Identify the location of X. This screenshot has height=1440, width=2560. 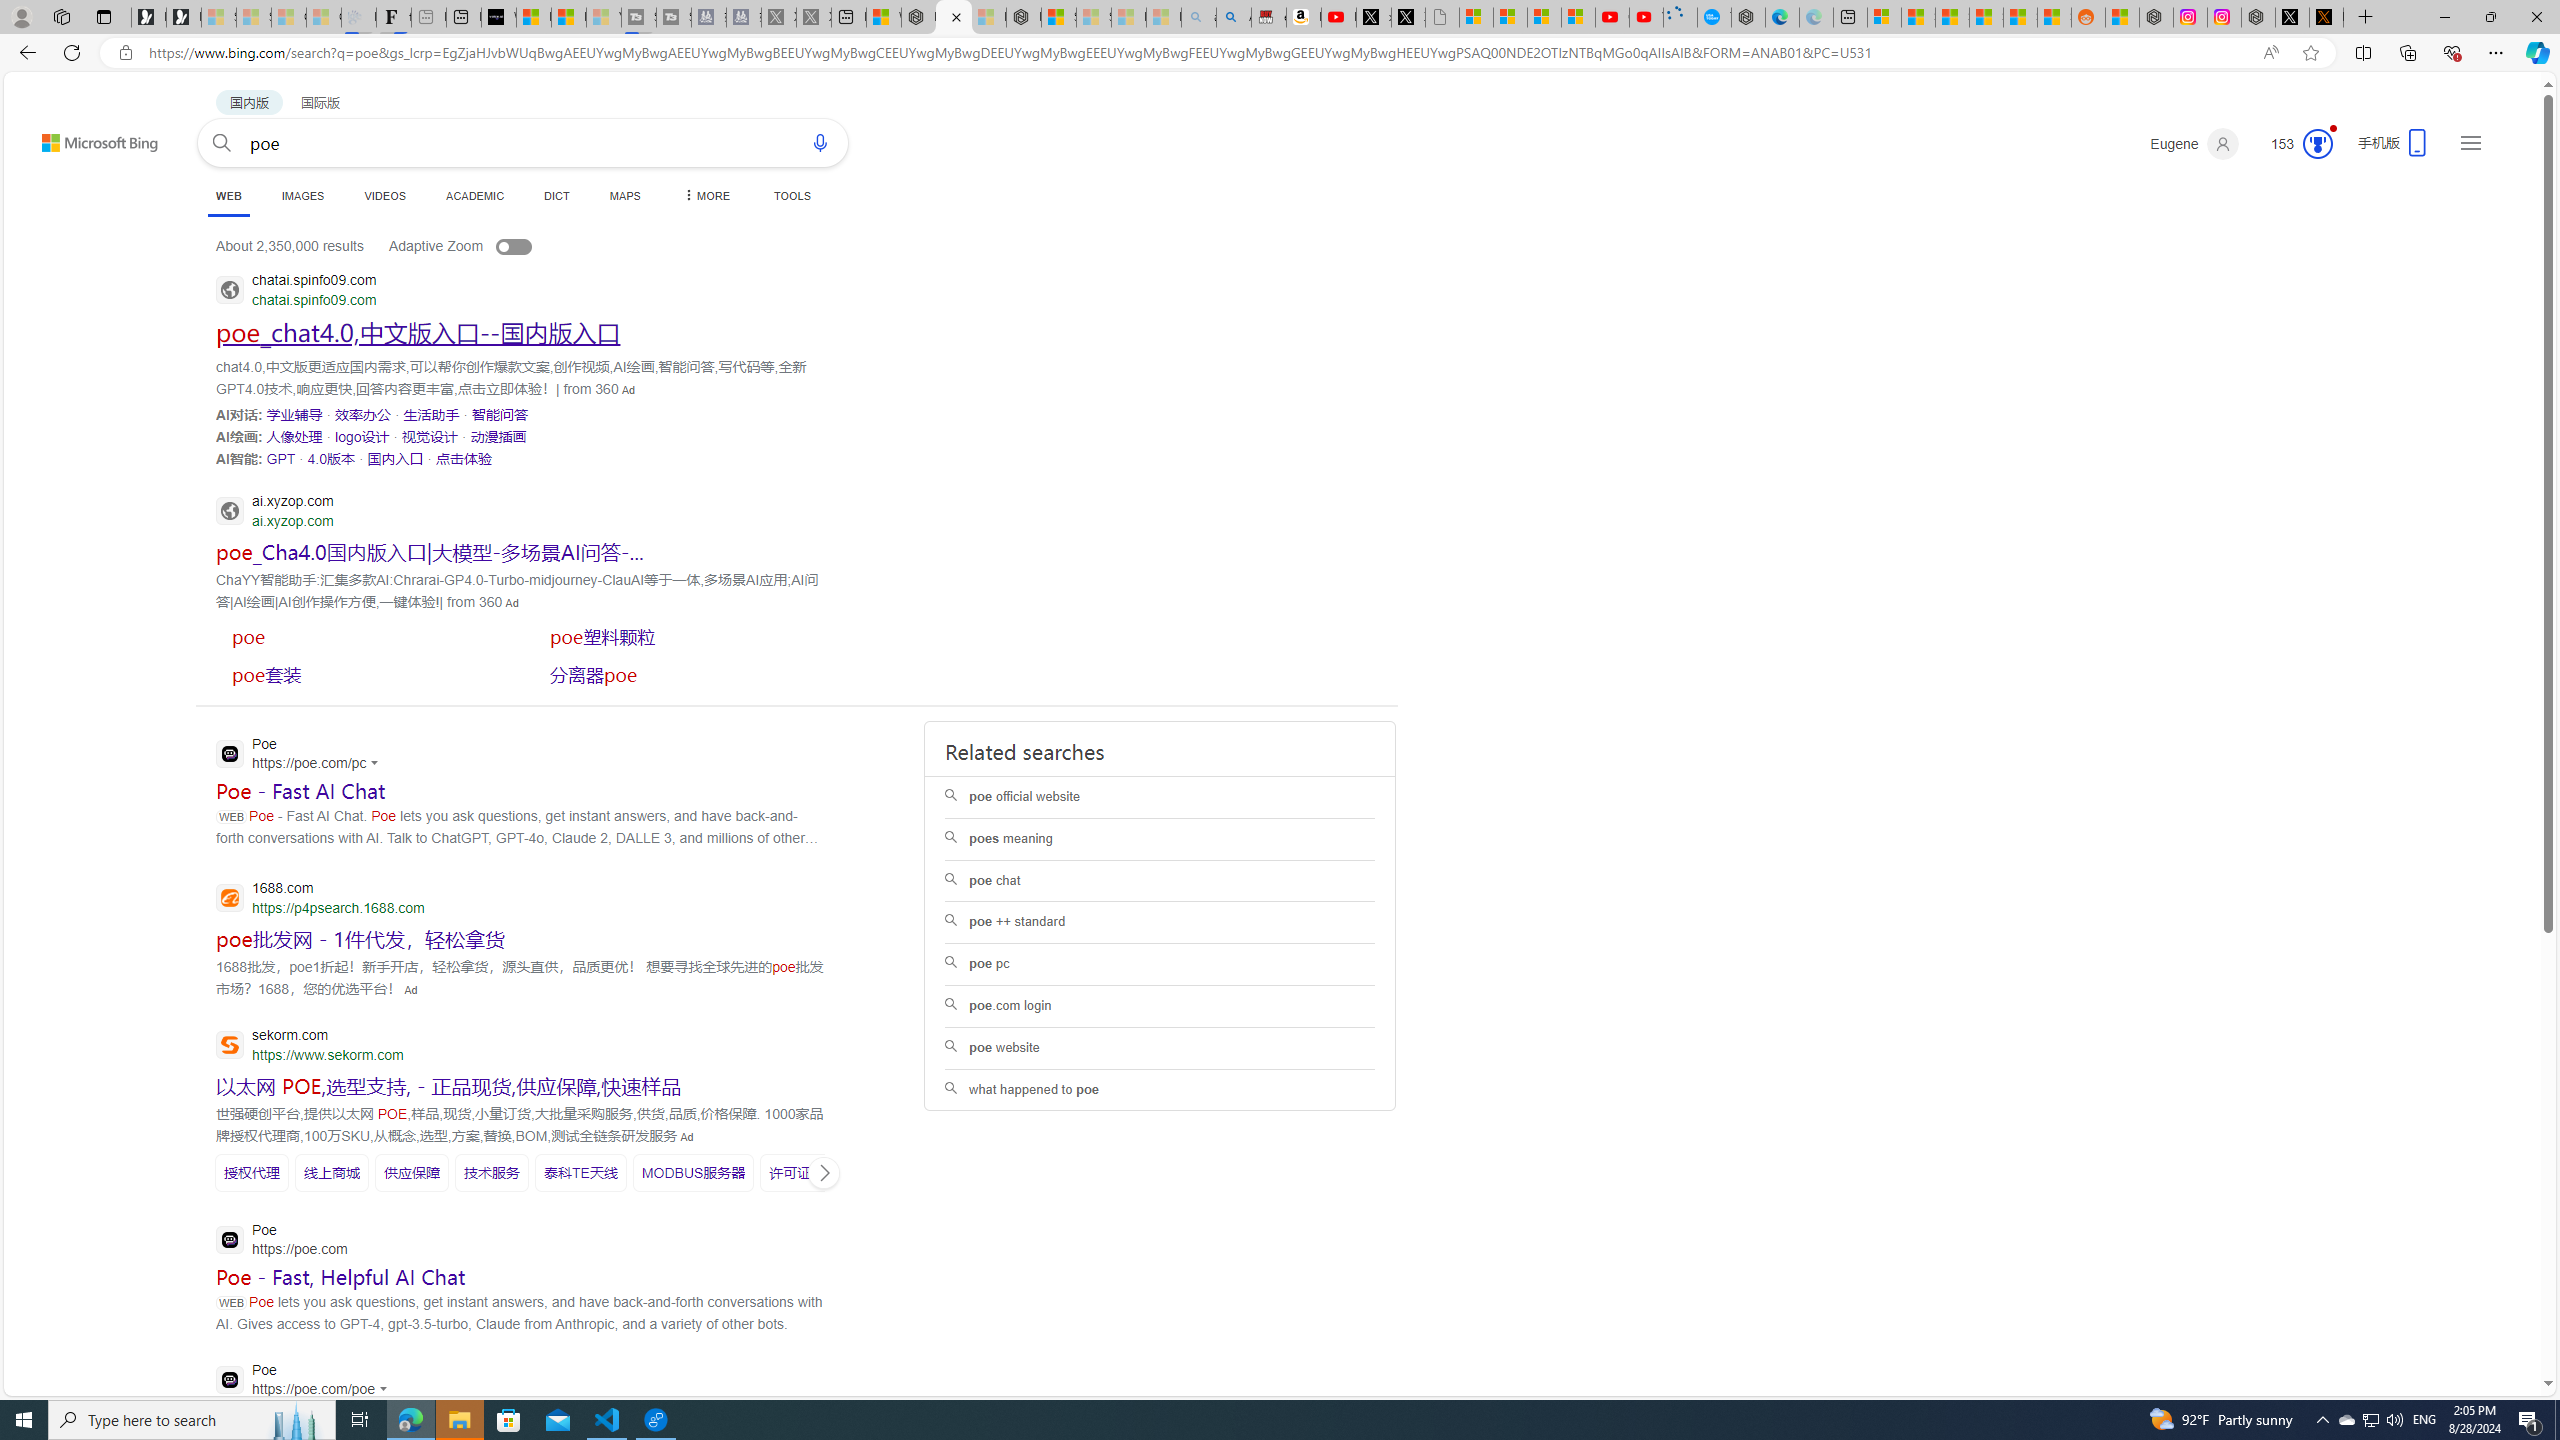
(1408, 17).